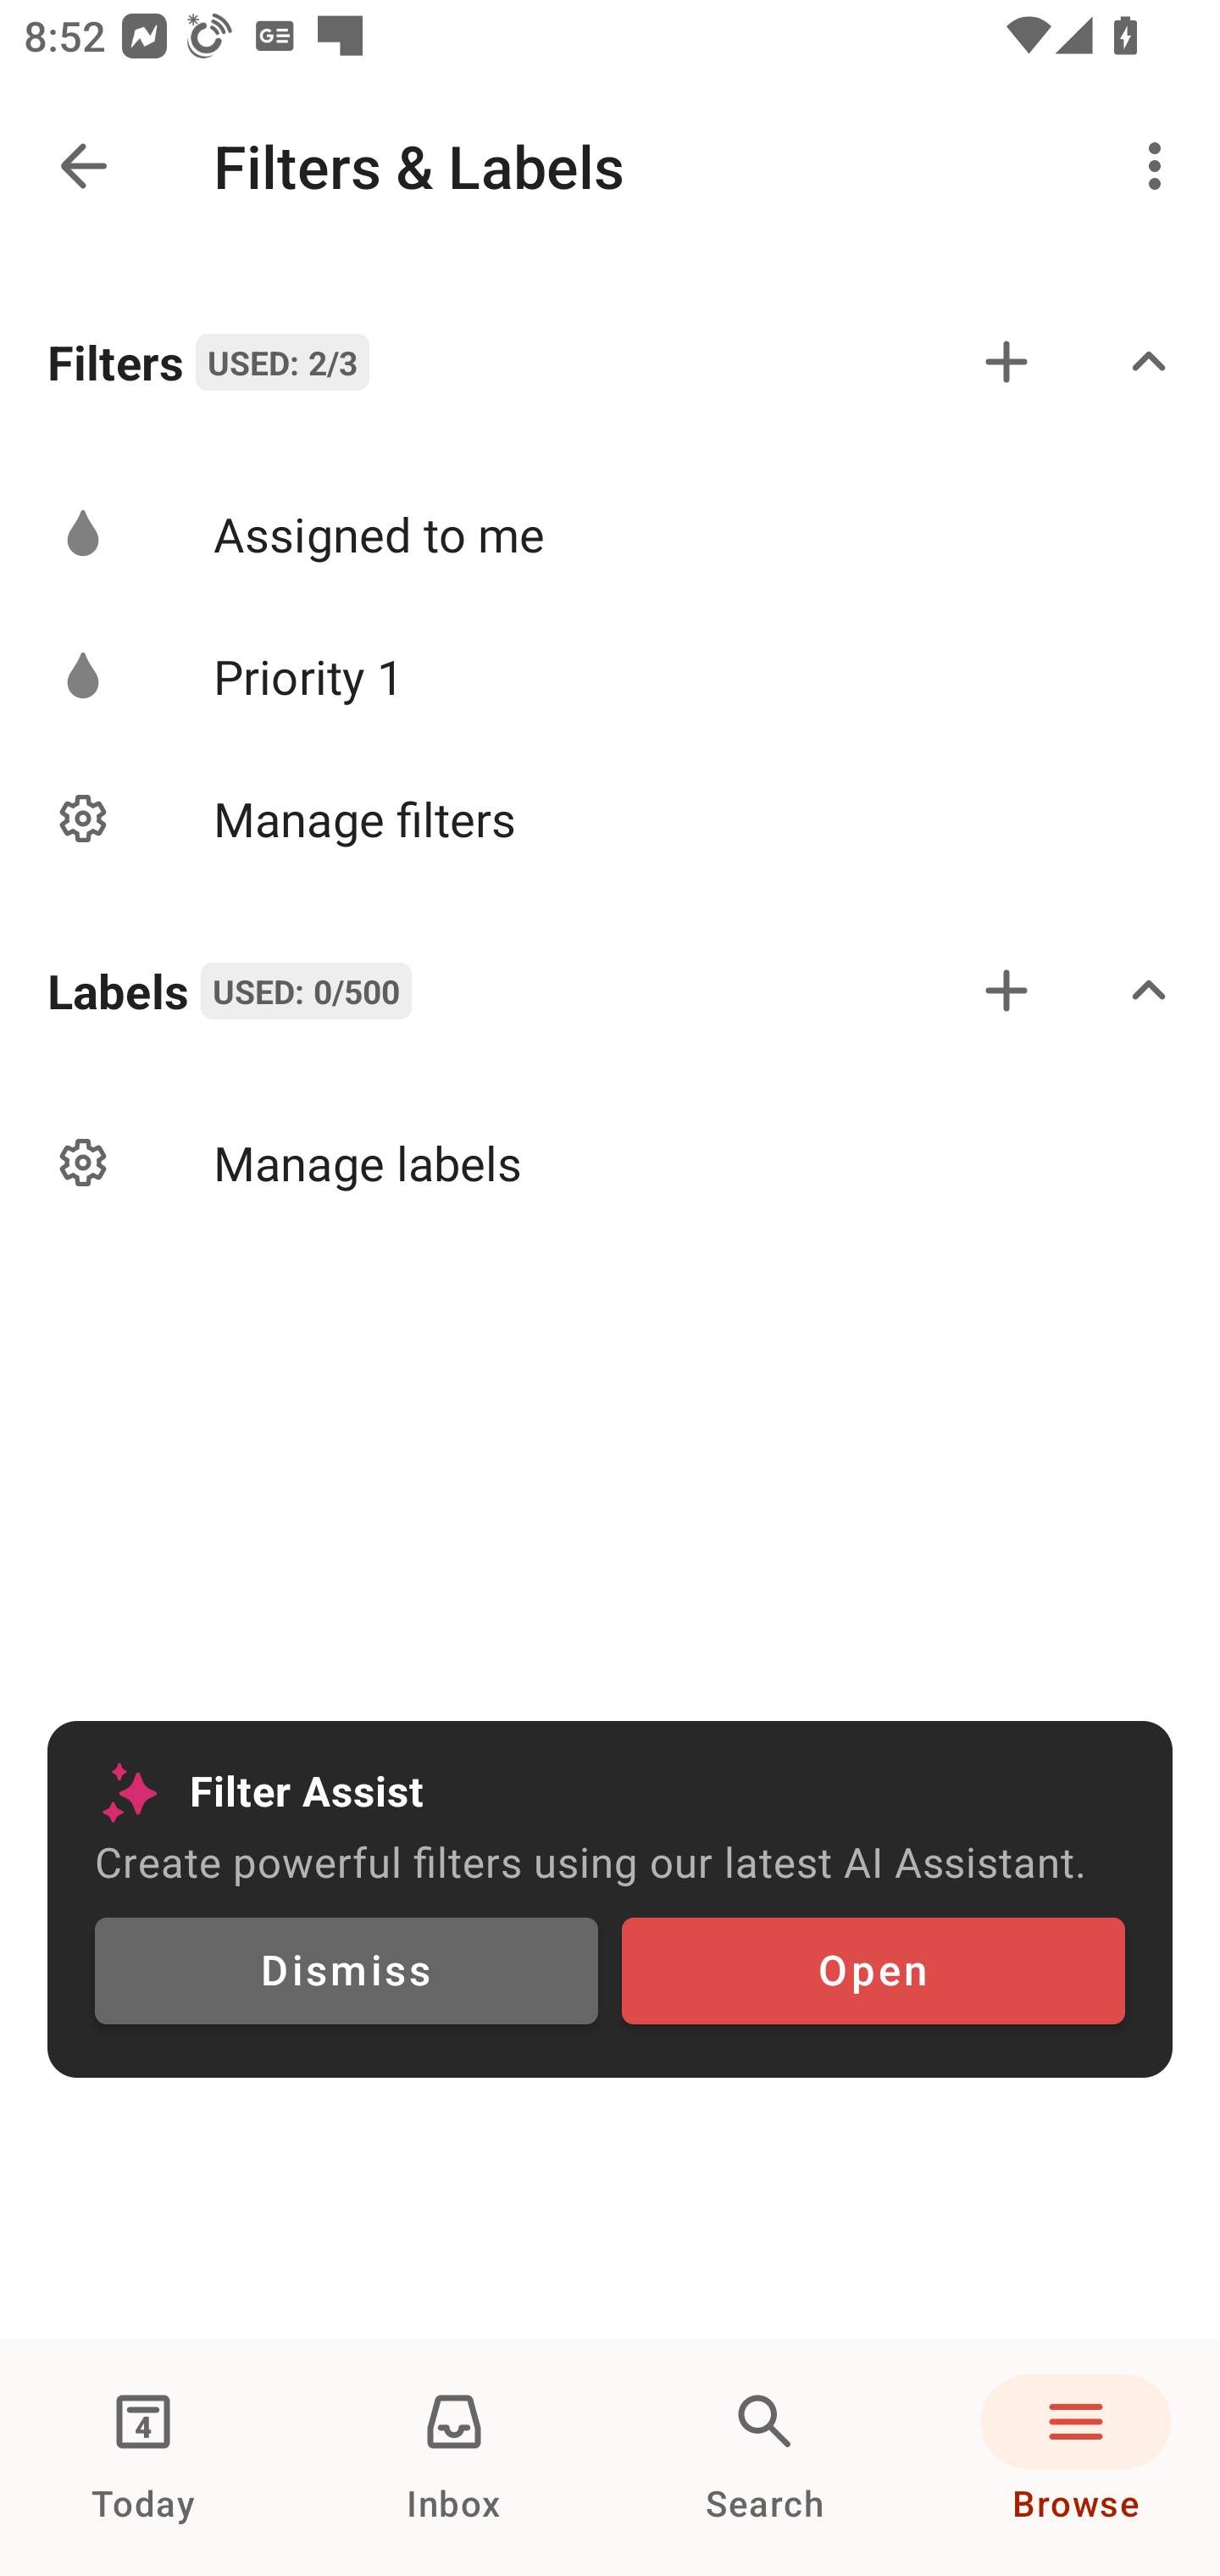 The height and width of the screenshot is (2576, 1220). I want to click on Manage labels, so click(610, 1163).